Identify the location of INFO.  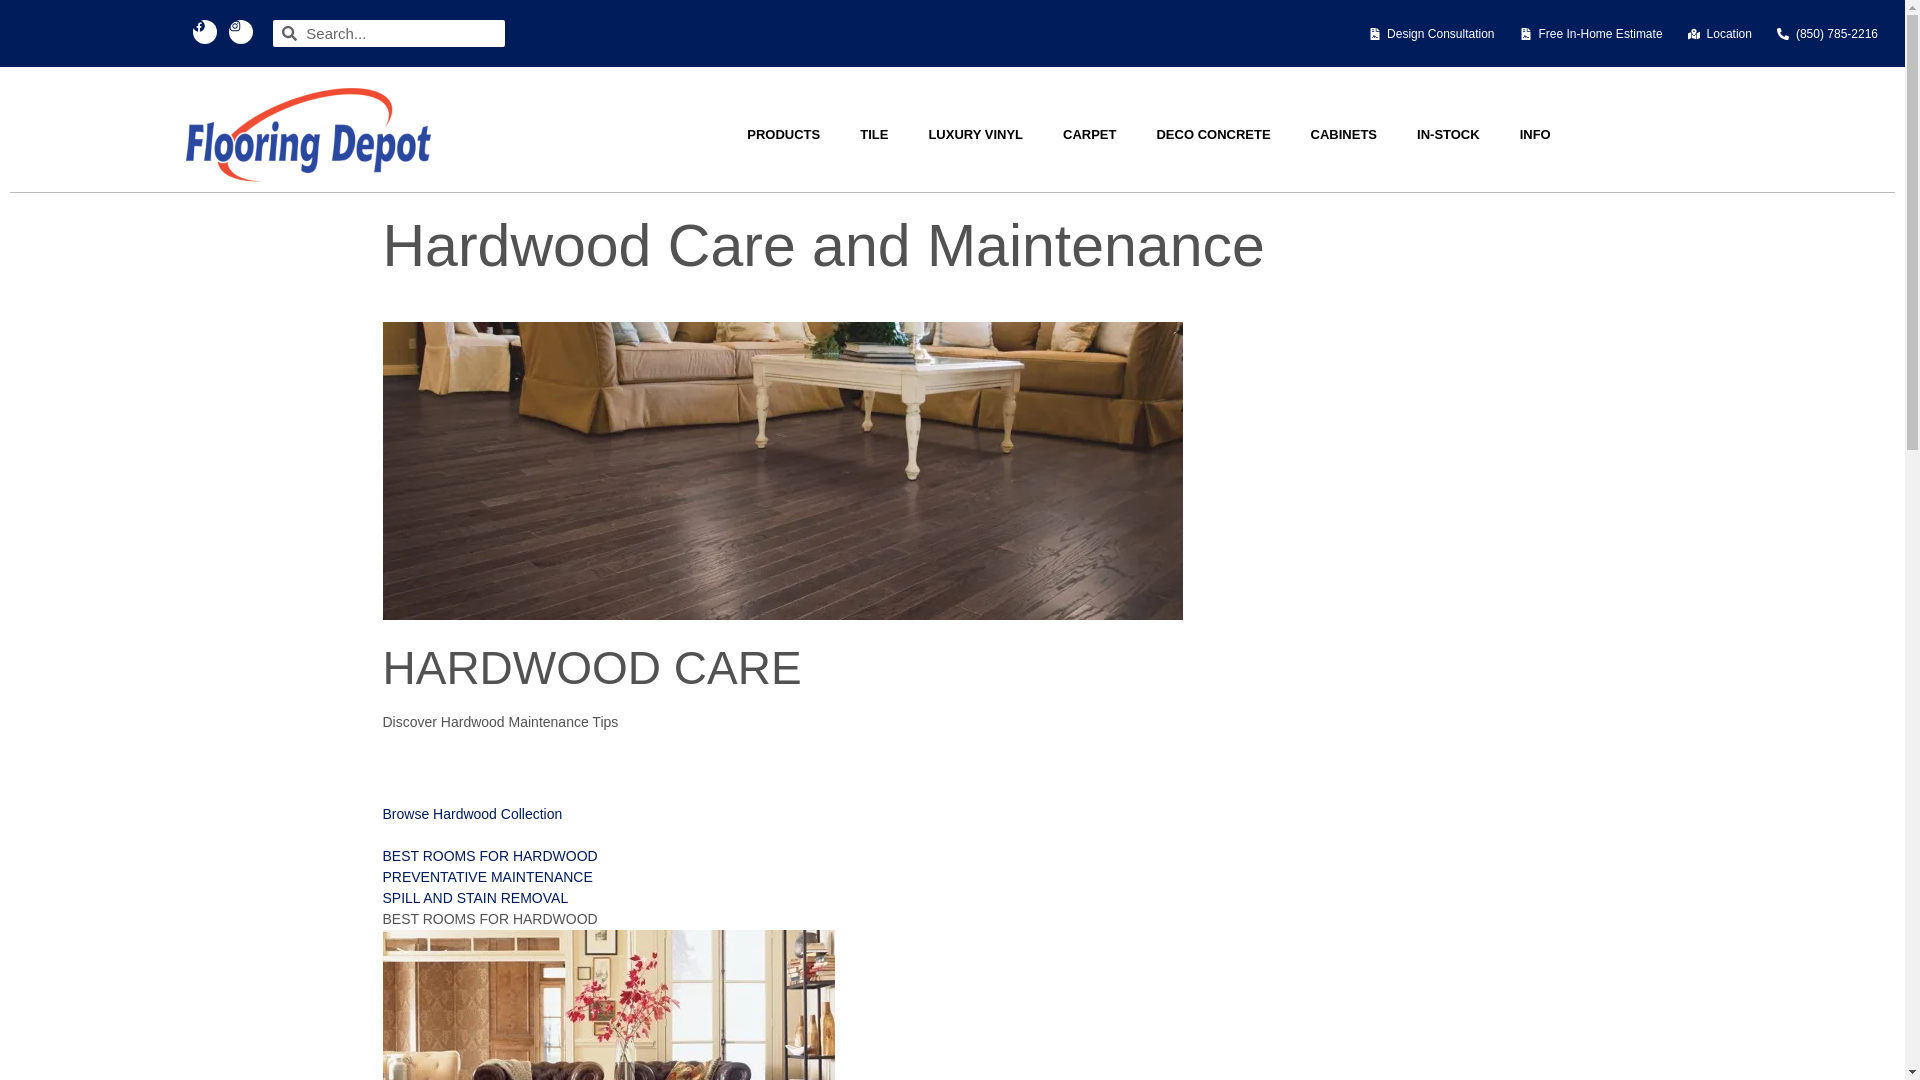
(1534, 134).